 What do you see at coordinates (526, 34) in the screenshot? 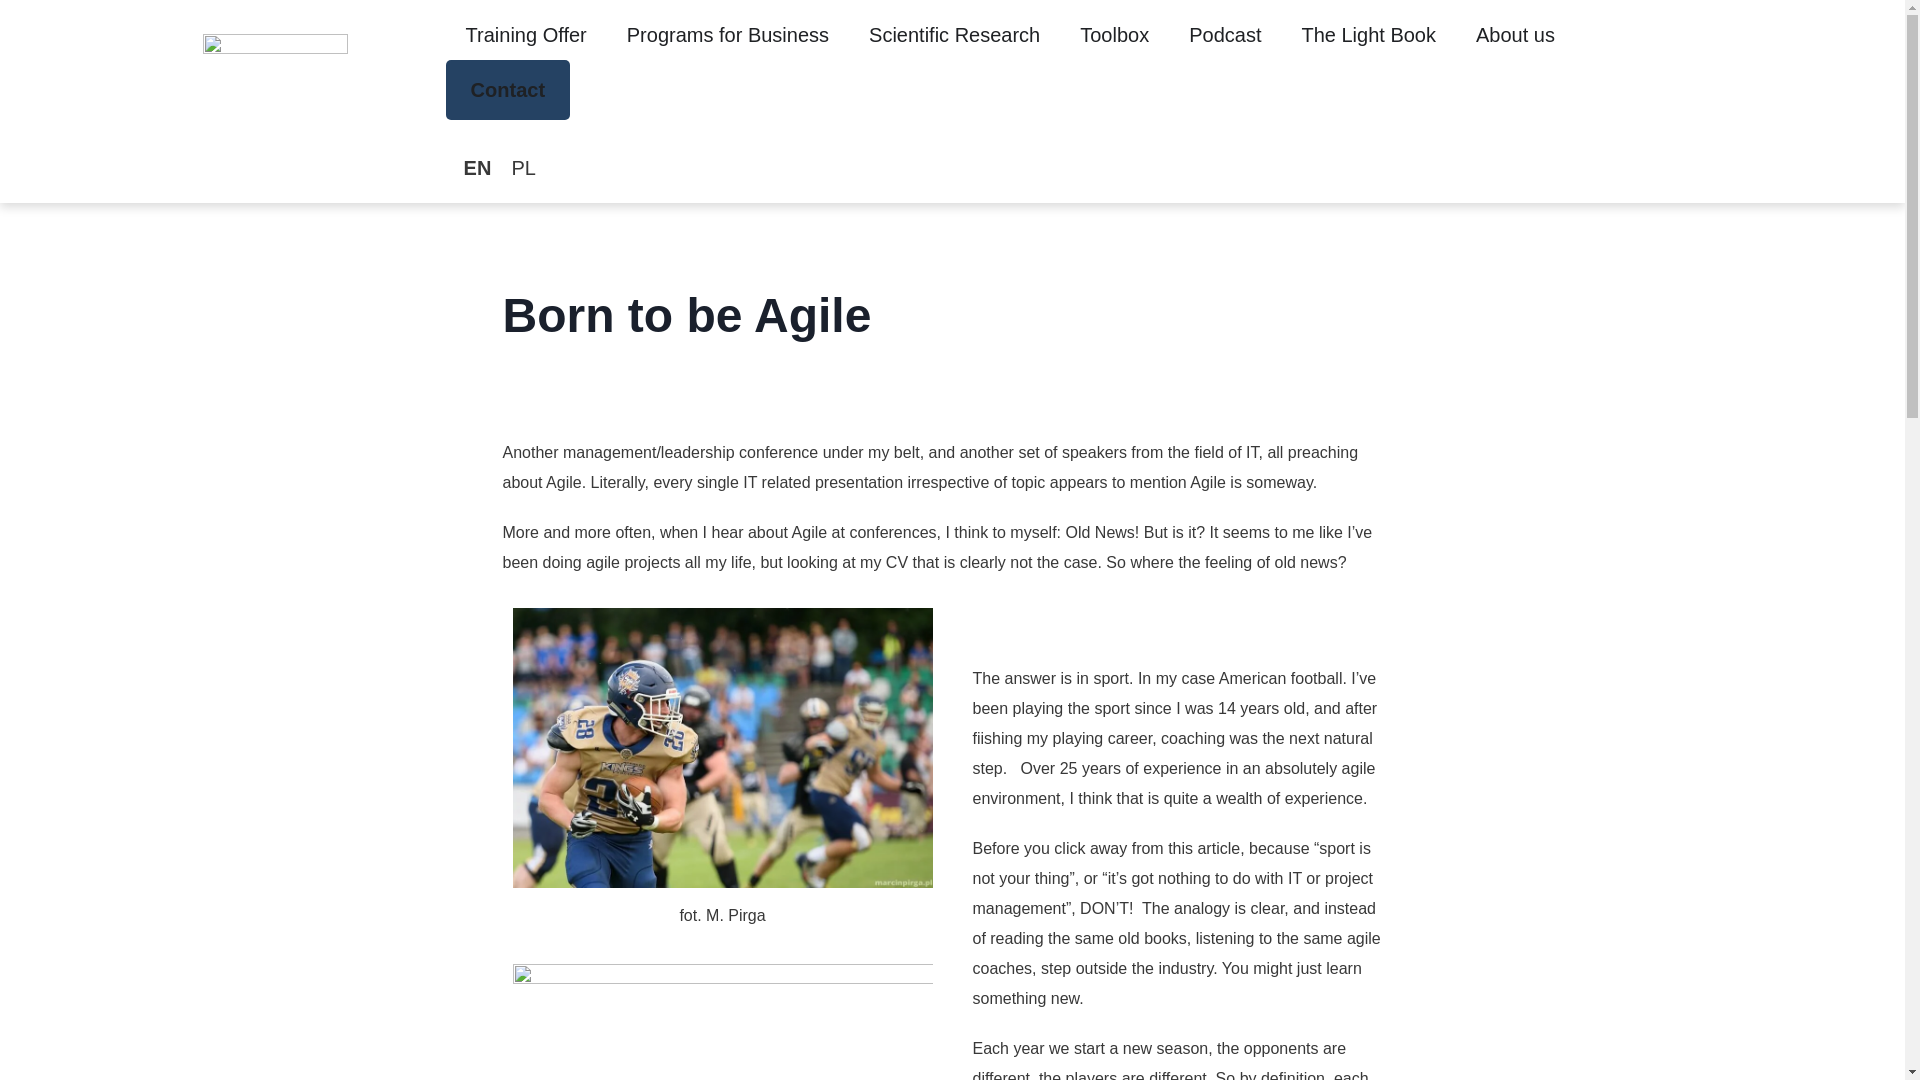
I see `Training Offer` at bounding box center [526, 34].